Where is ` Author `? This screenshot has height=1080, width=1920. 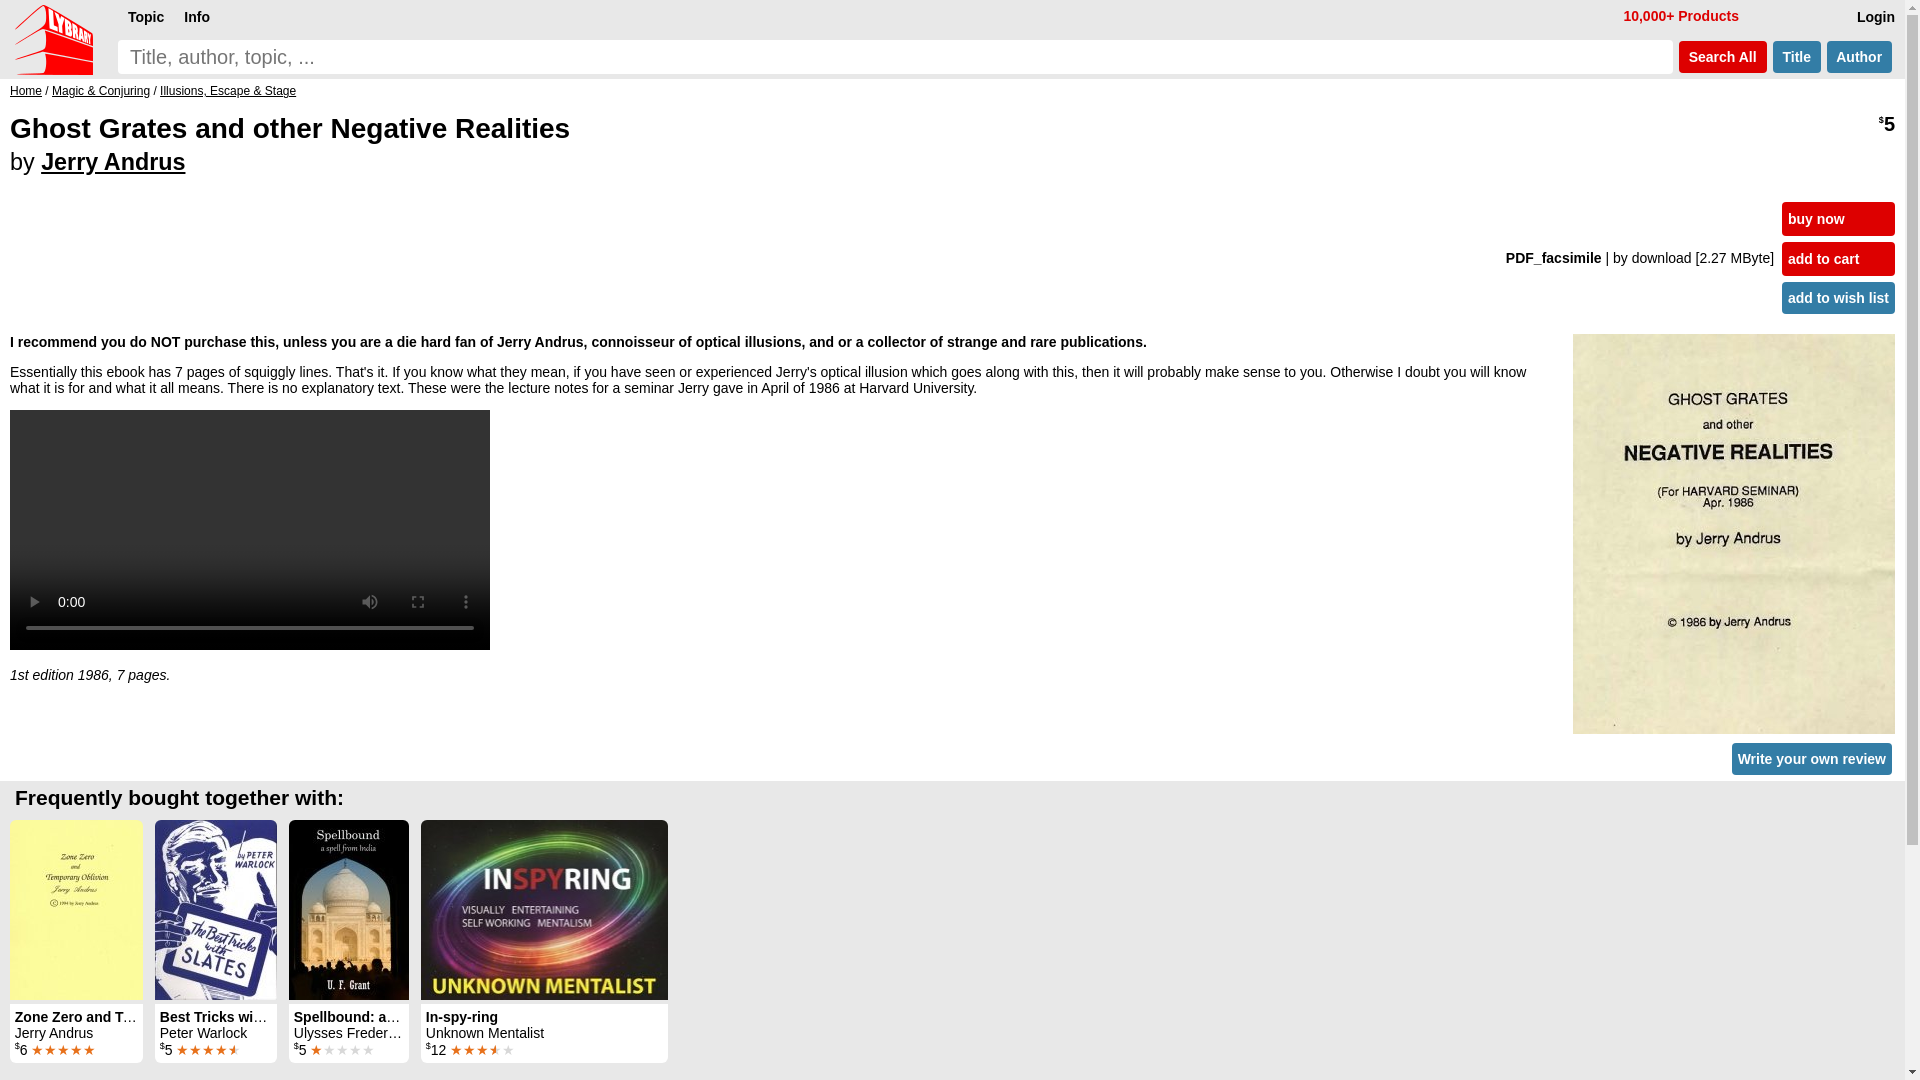
 Author  is located at coordinates (1859, 57).